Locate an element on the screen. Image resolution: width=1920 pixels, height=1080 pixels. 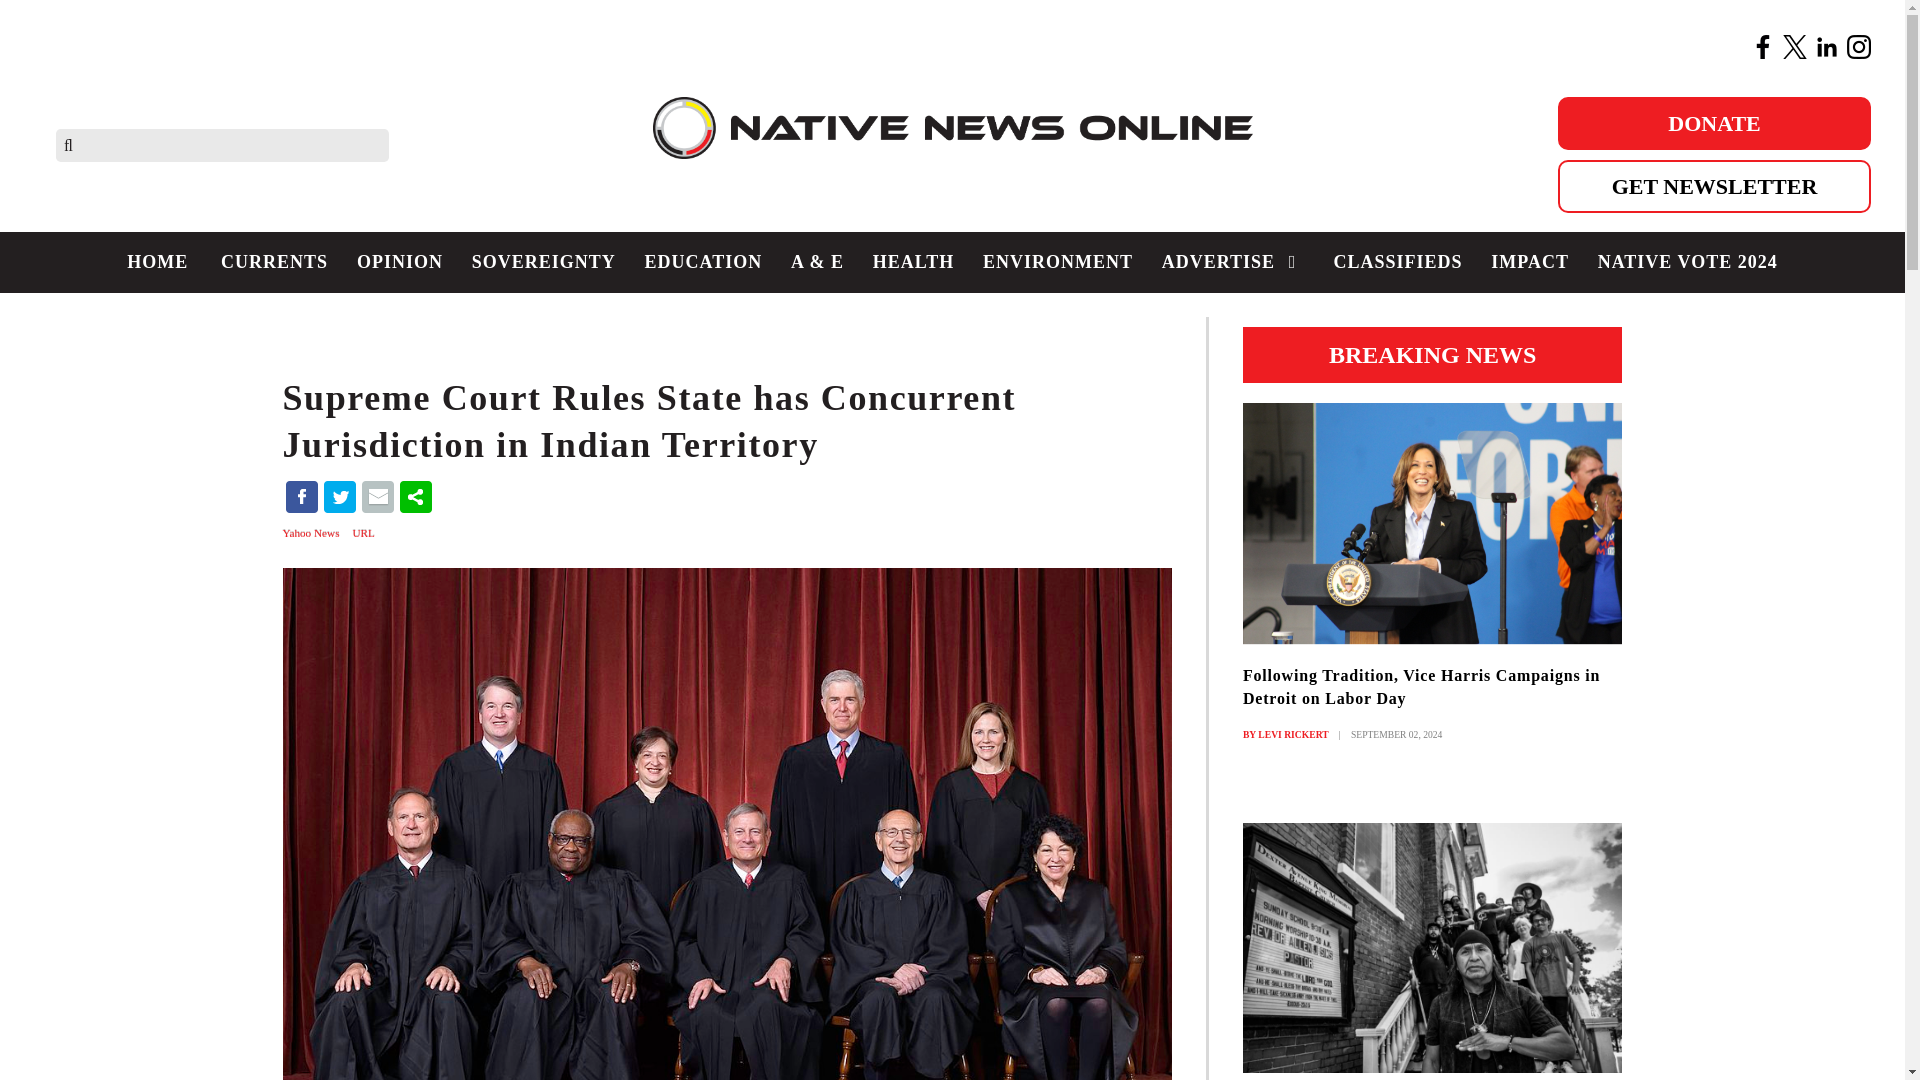
OPINION is located at coordinates (399, 262).